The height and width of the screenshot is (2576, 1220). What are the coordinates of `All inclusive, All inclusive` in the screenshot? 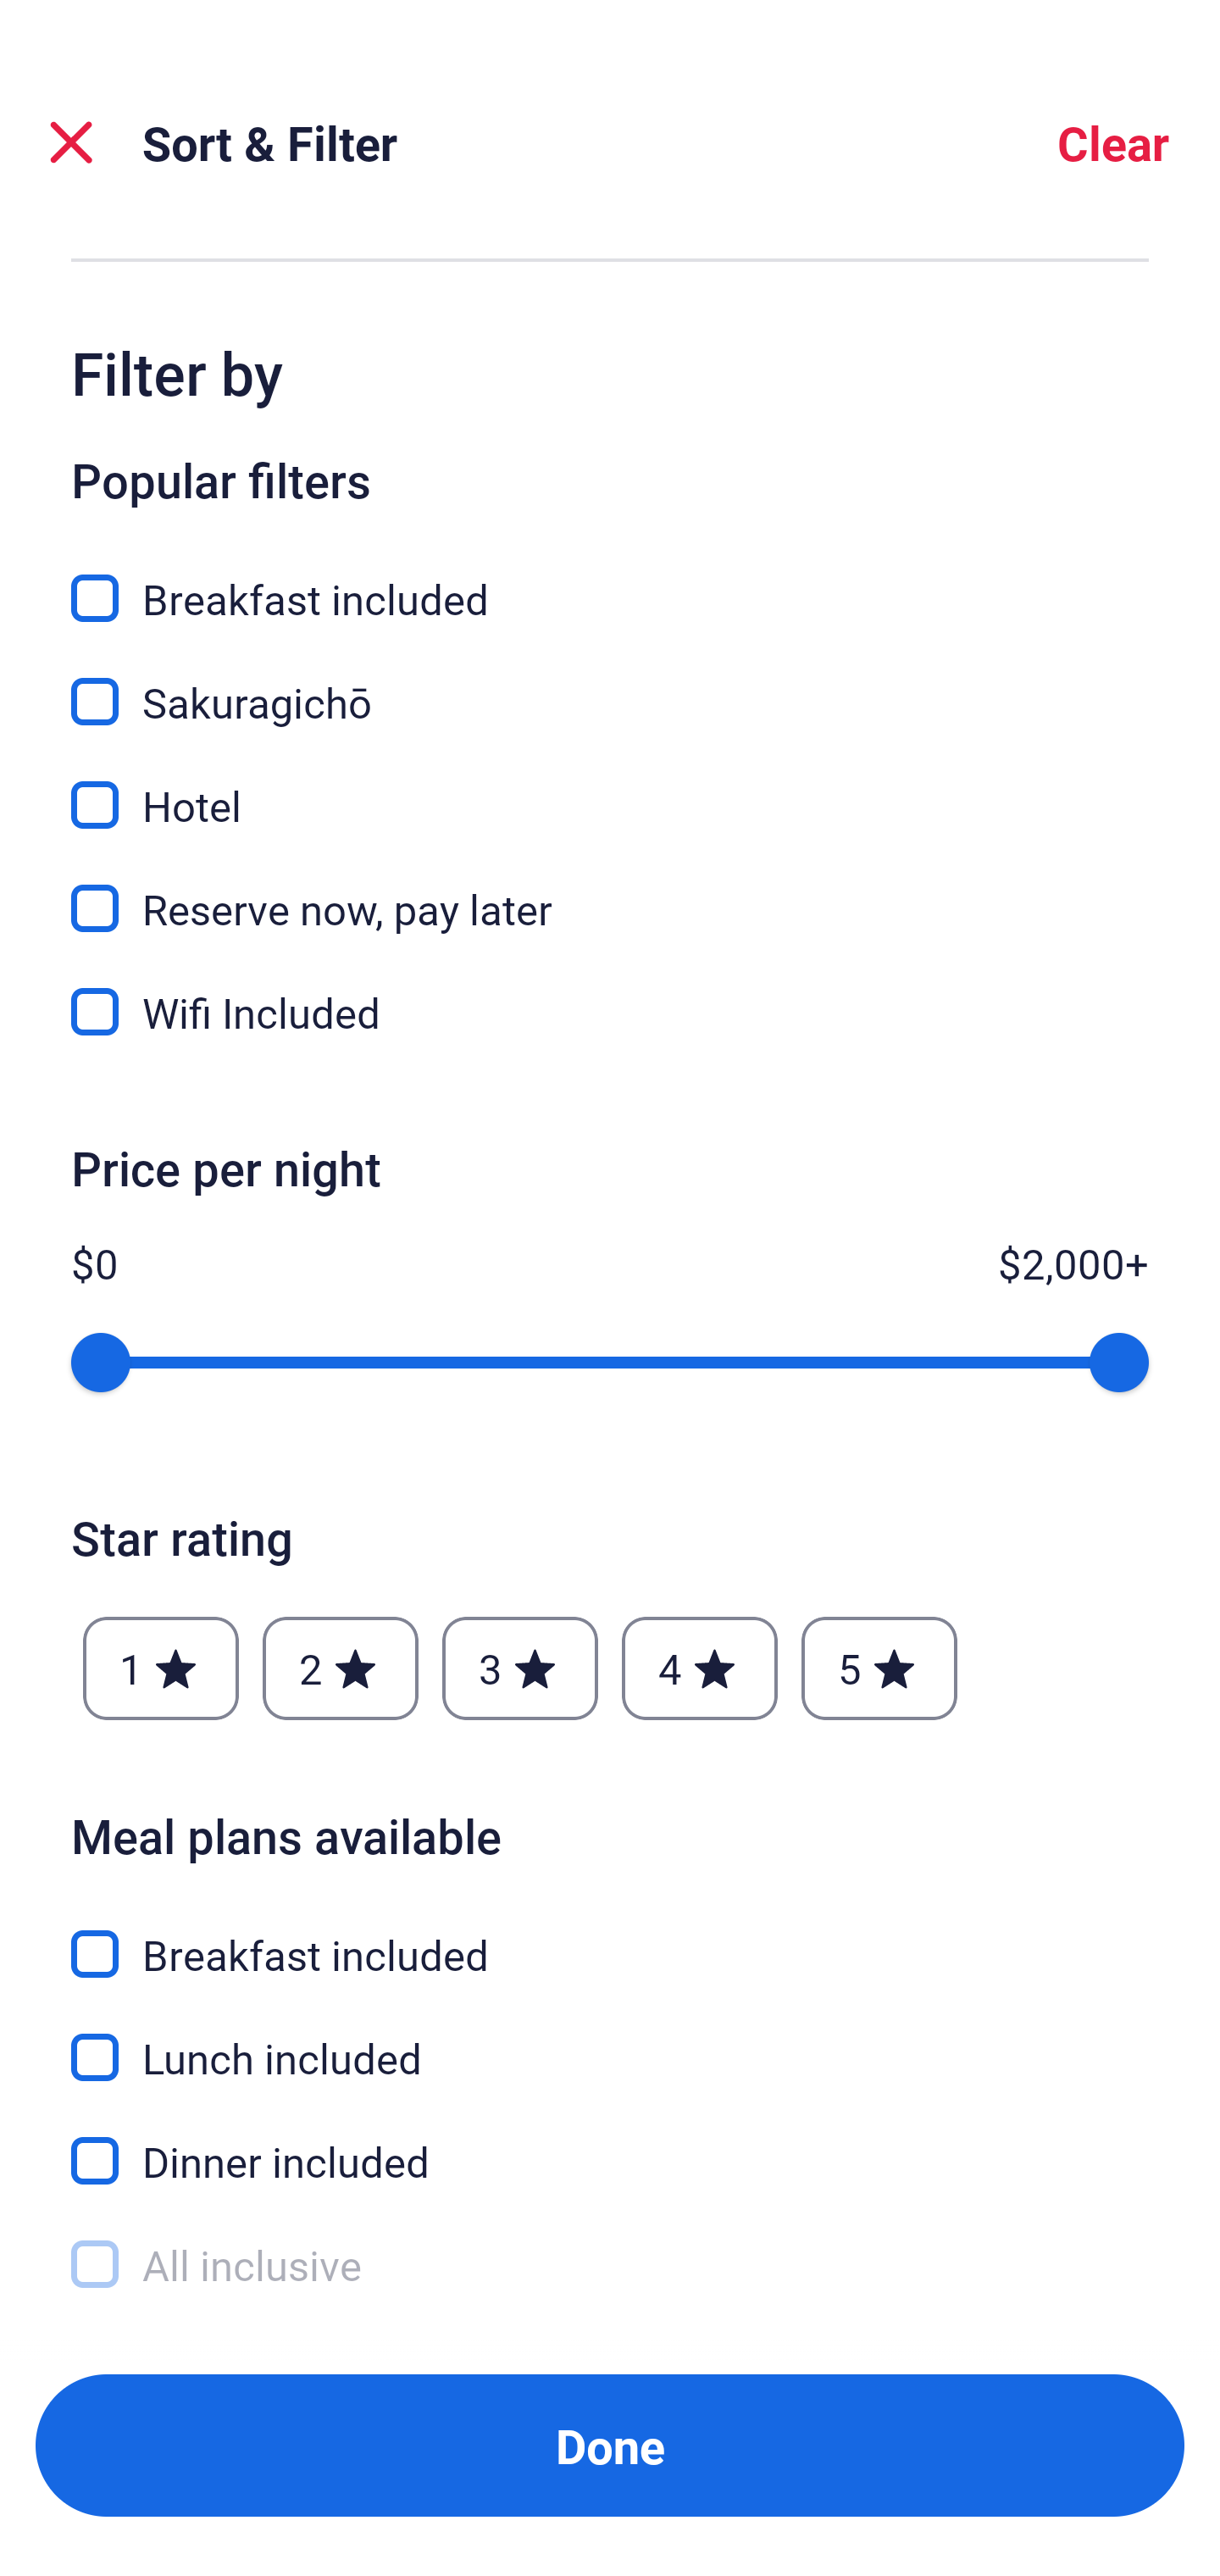 It's located at (610, 2266).